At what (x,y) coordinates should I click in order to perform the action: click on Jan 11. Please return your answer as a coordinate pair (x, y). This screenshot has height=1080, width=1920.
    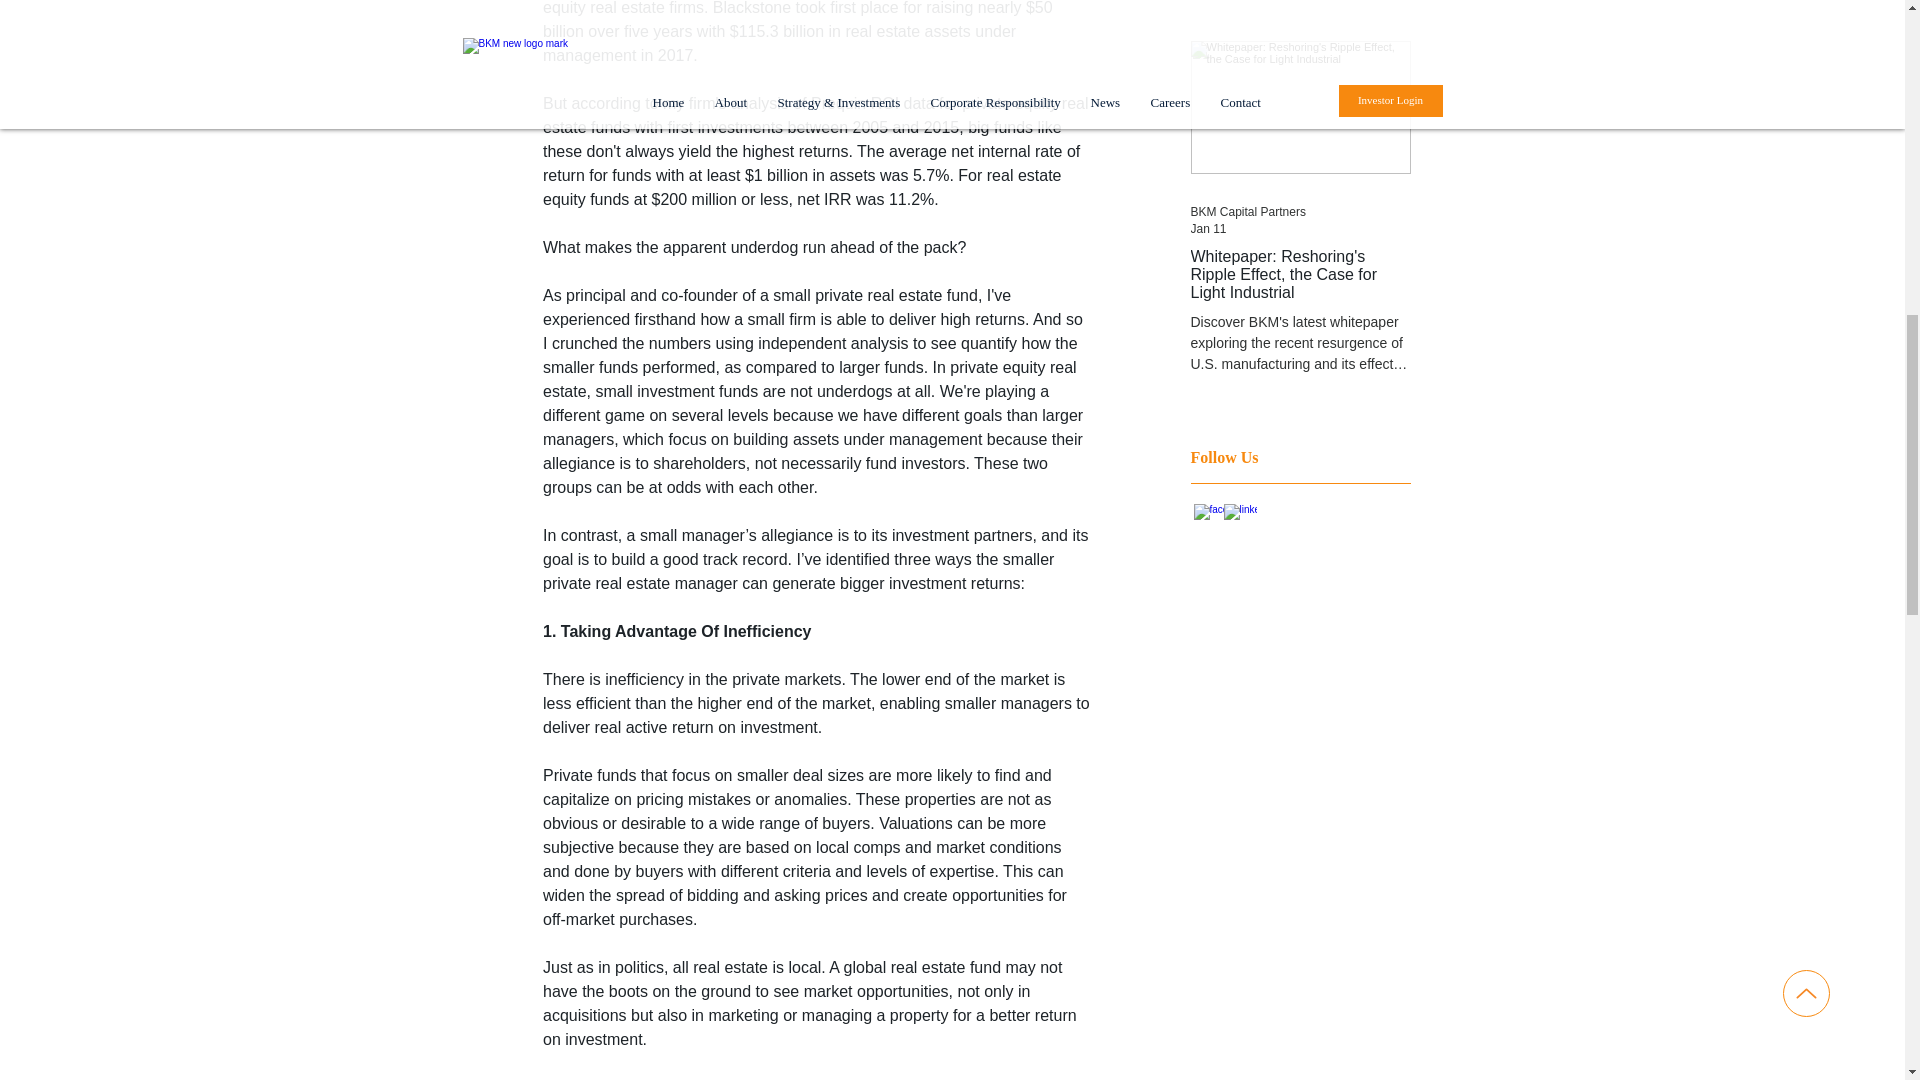
    Looking at the image, I should click on (1208, 229).